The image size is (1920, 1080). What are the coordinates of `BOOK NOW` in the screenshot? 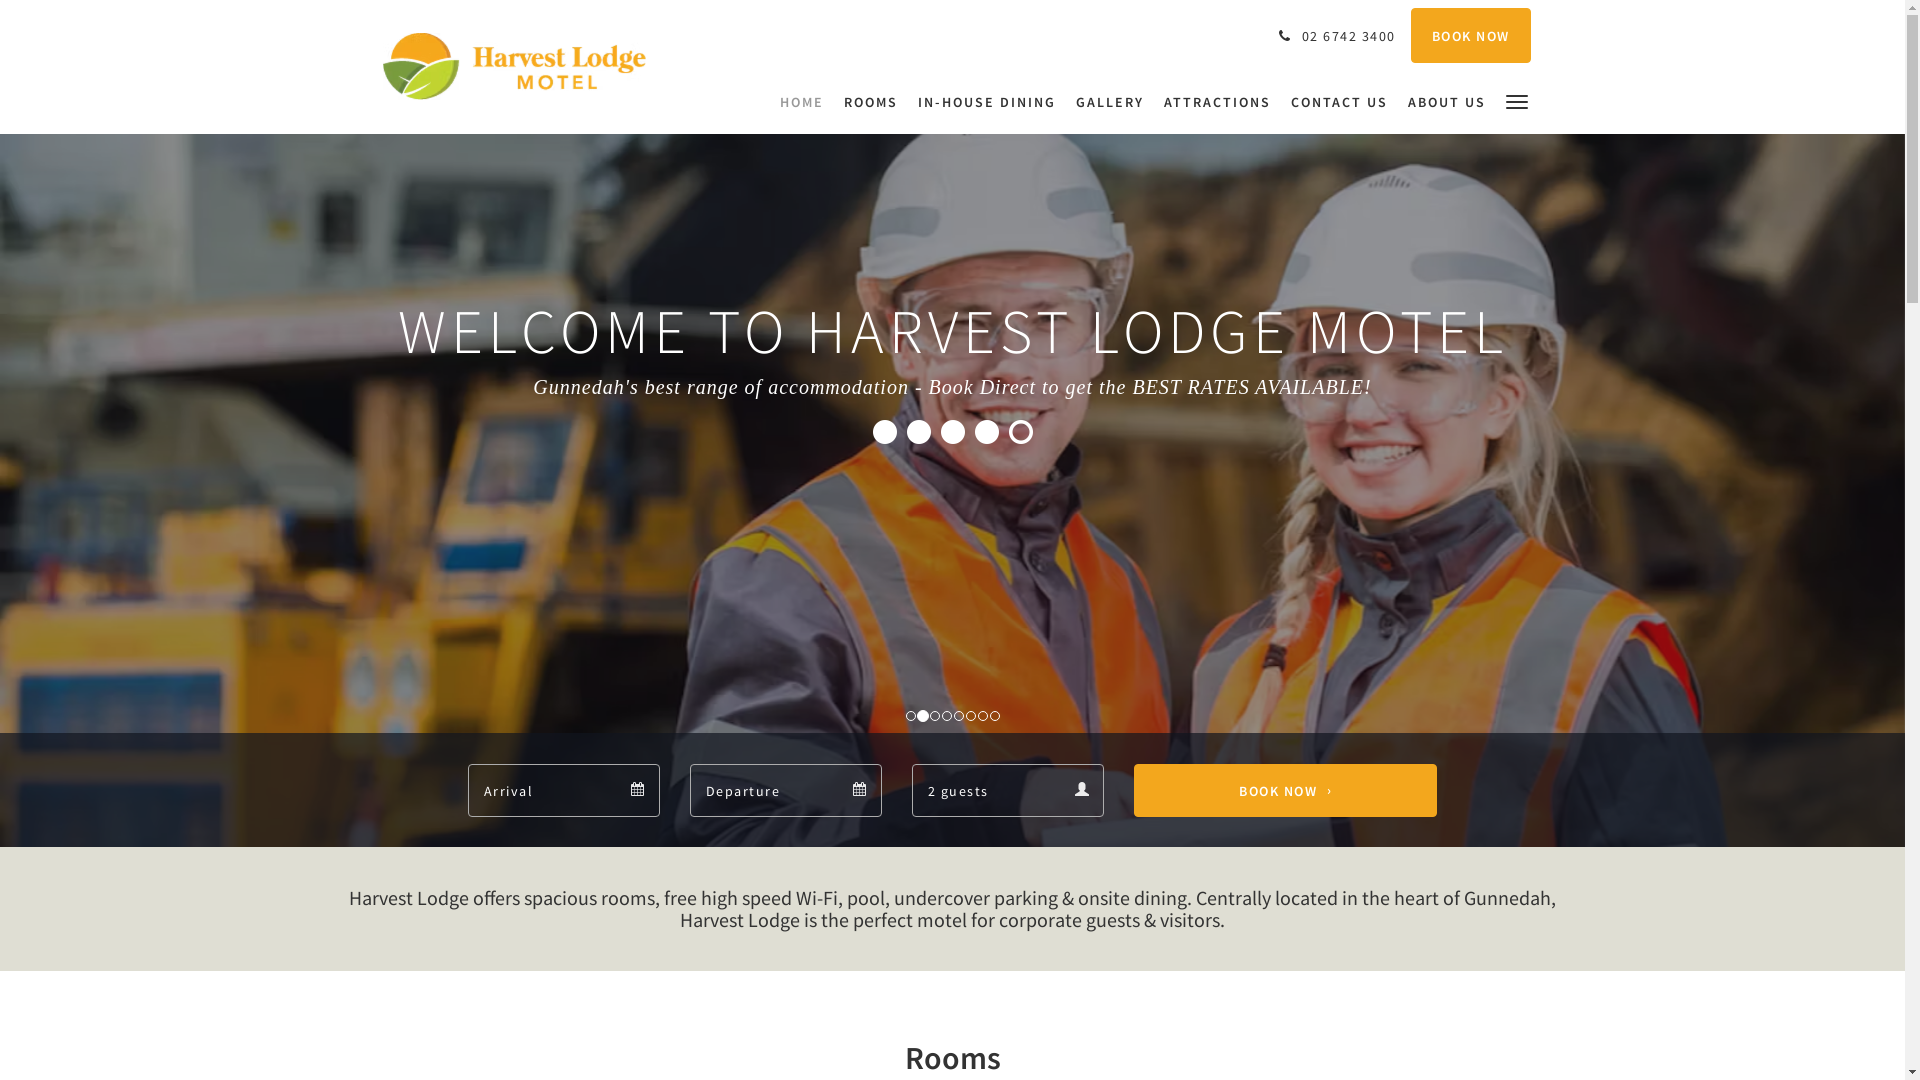 It's located at (1470, 36).